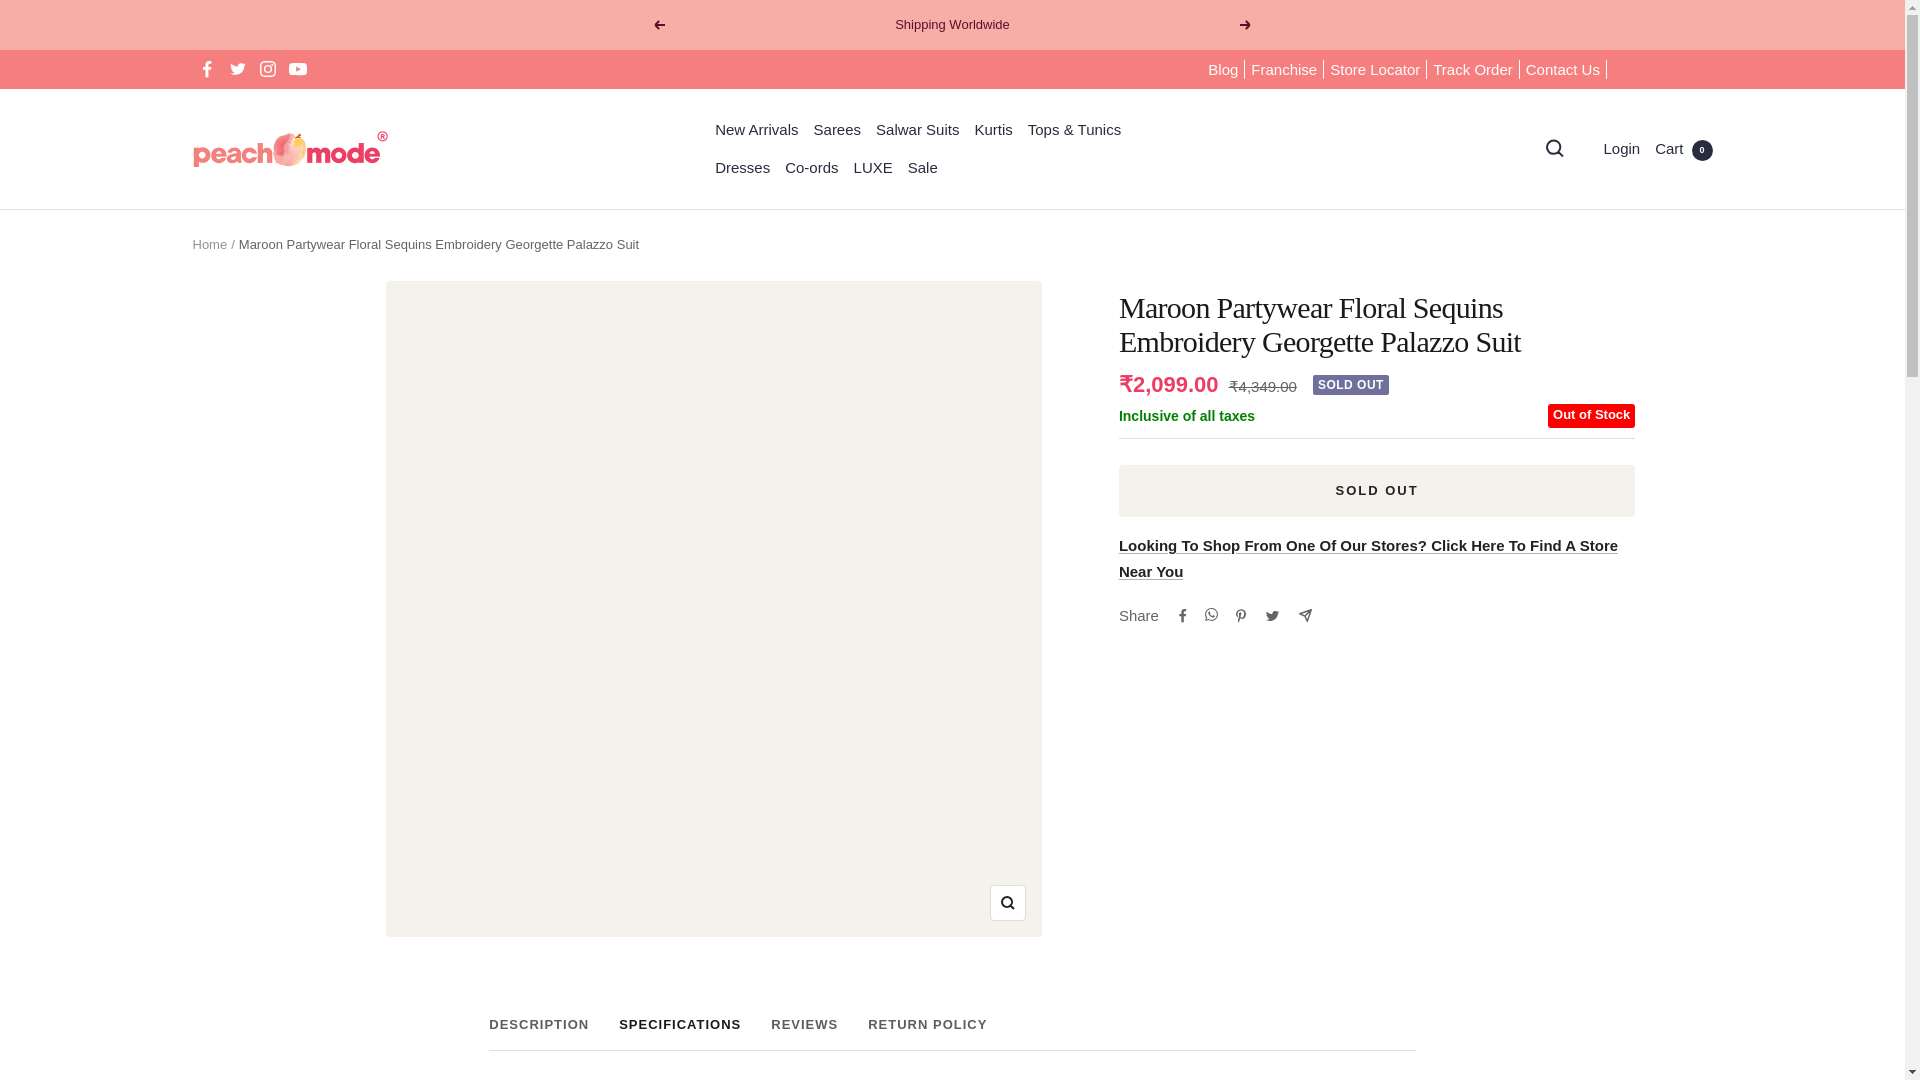  I want to click on NL, so click(1584, 764).